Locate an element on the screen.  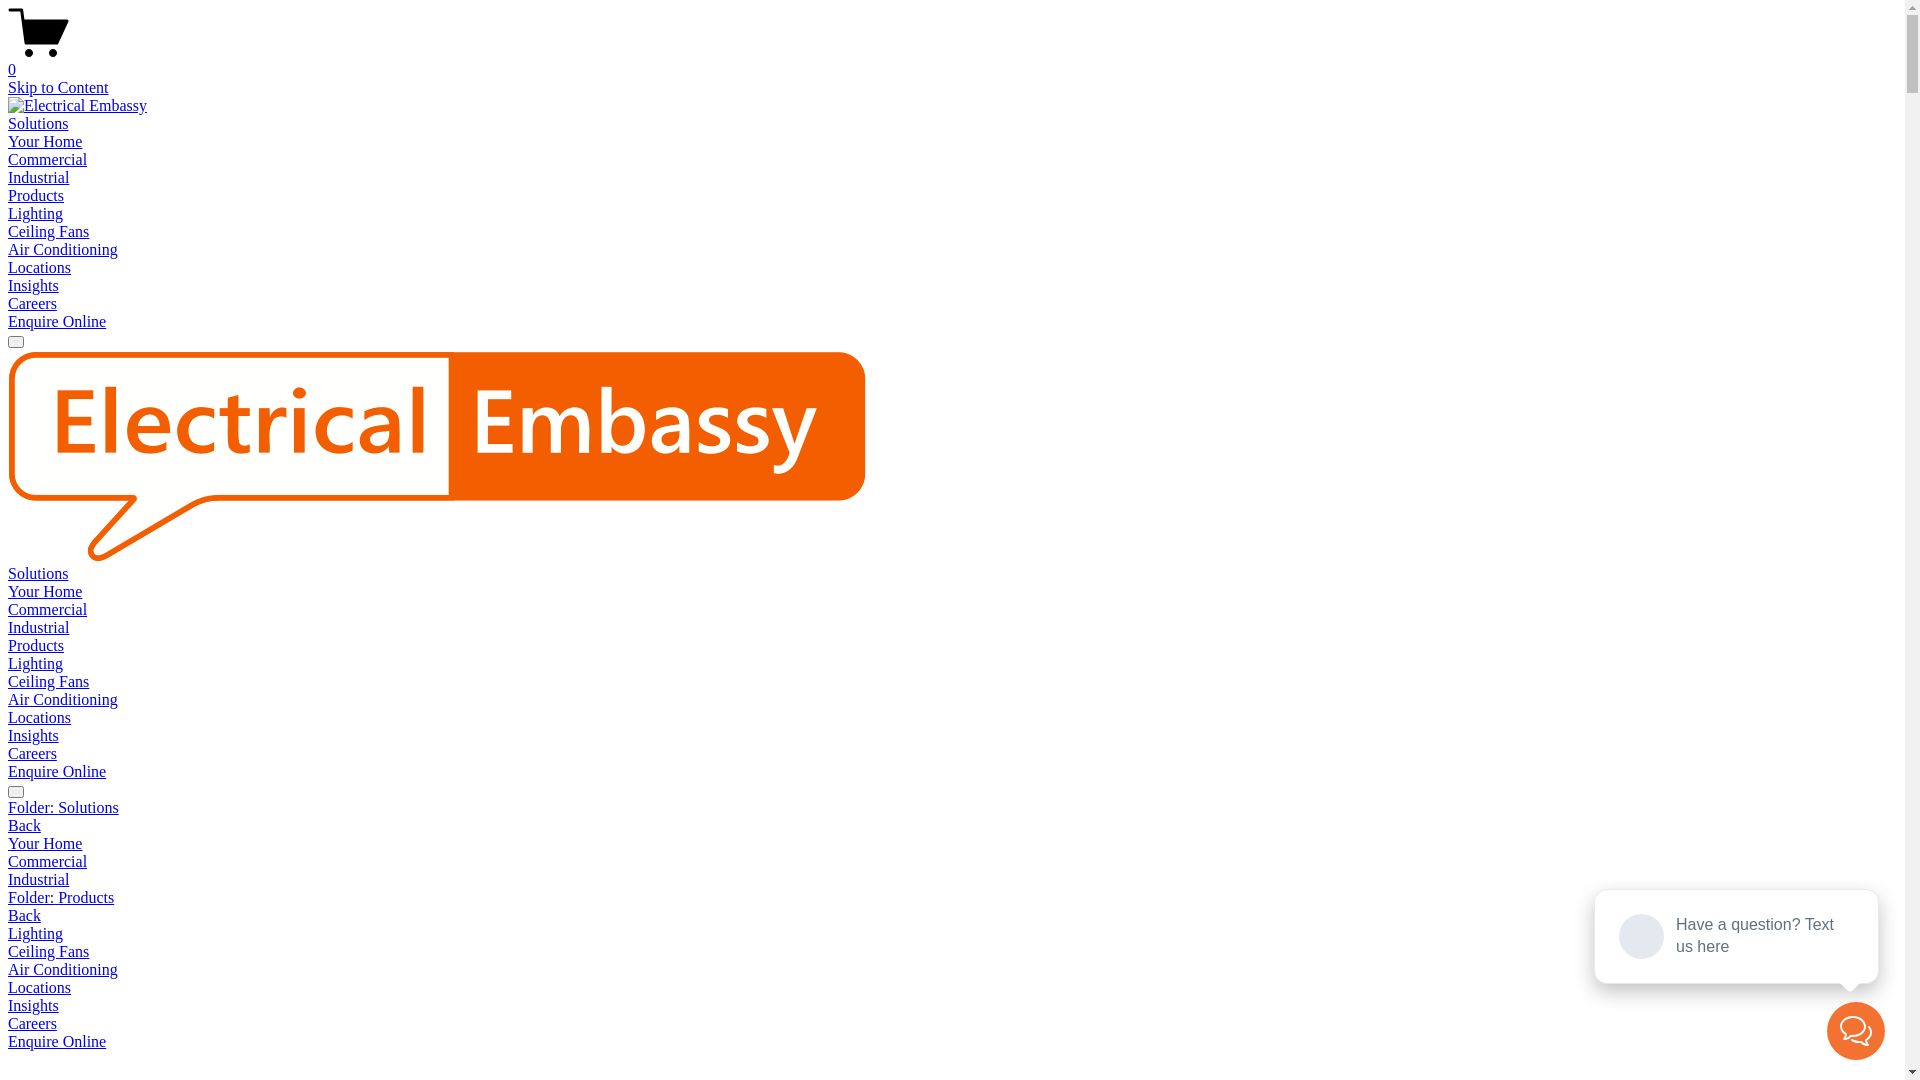
Careers is located at coordinates (32, 303).